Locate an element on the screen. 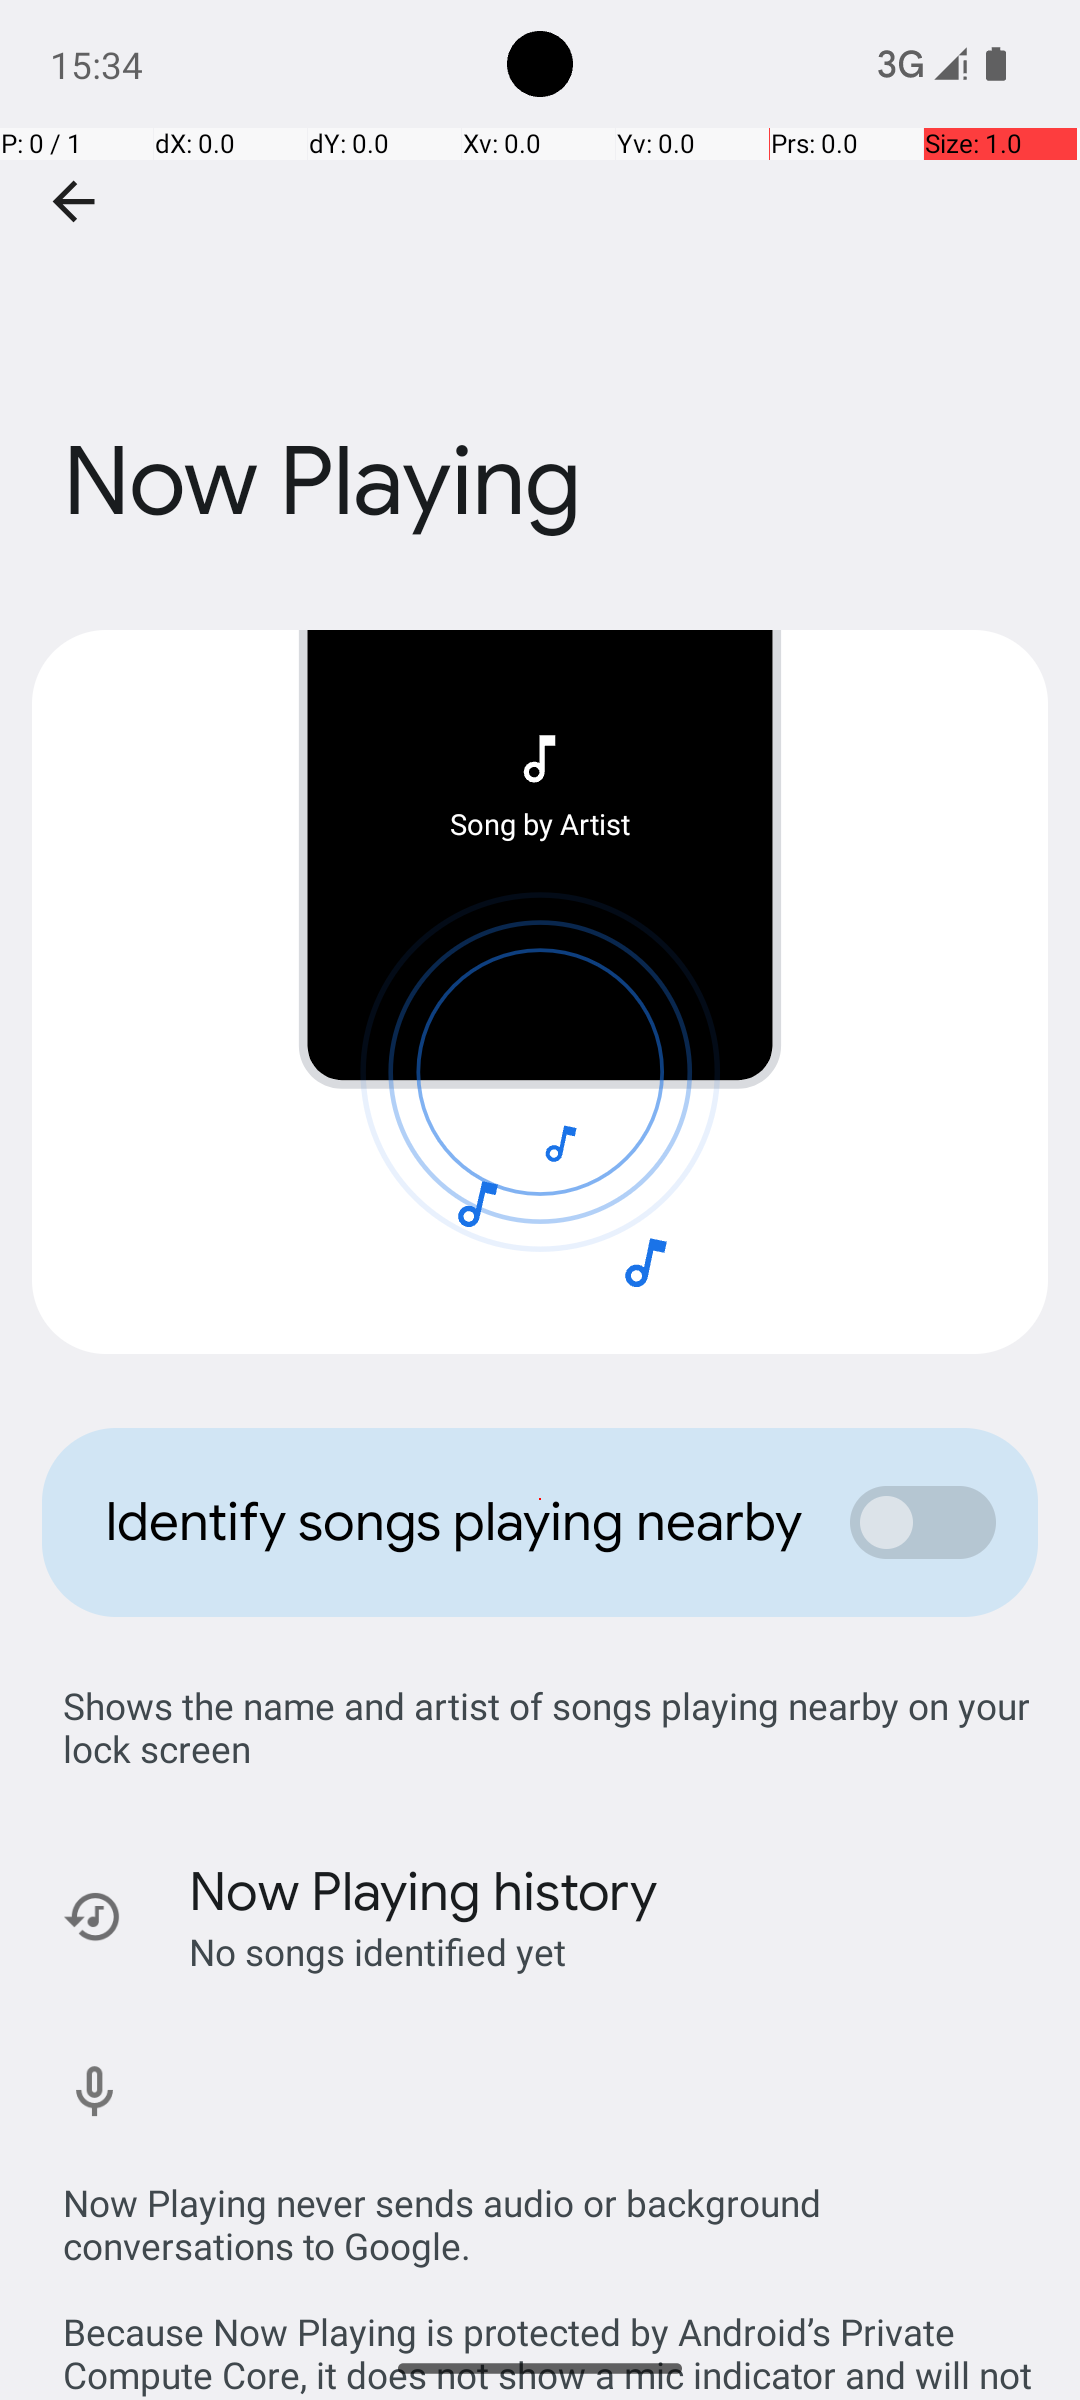 This screenshot has height=2400, width=1080. No songs identified yet is located at coordinates (378, 1952).